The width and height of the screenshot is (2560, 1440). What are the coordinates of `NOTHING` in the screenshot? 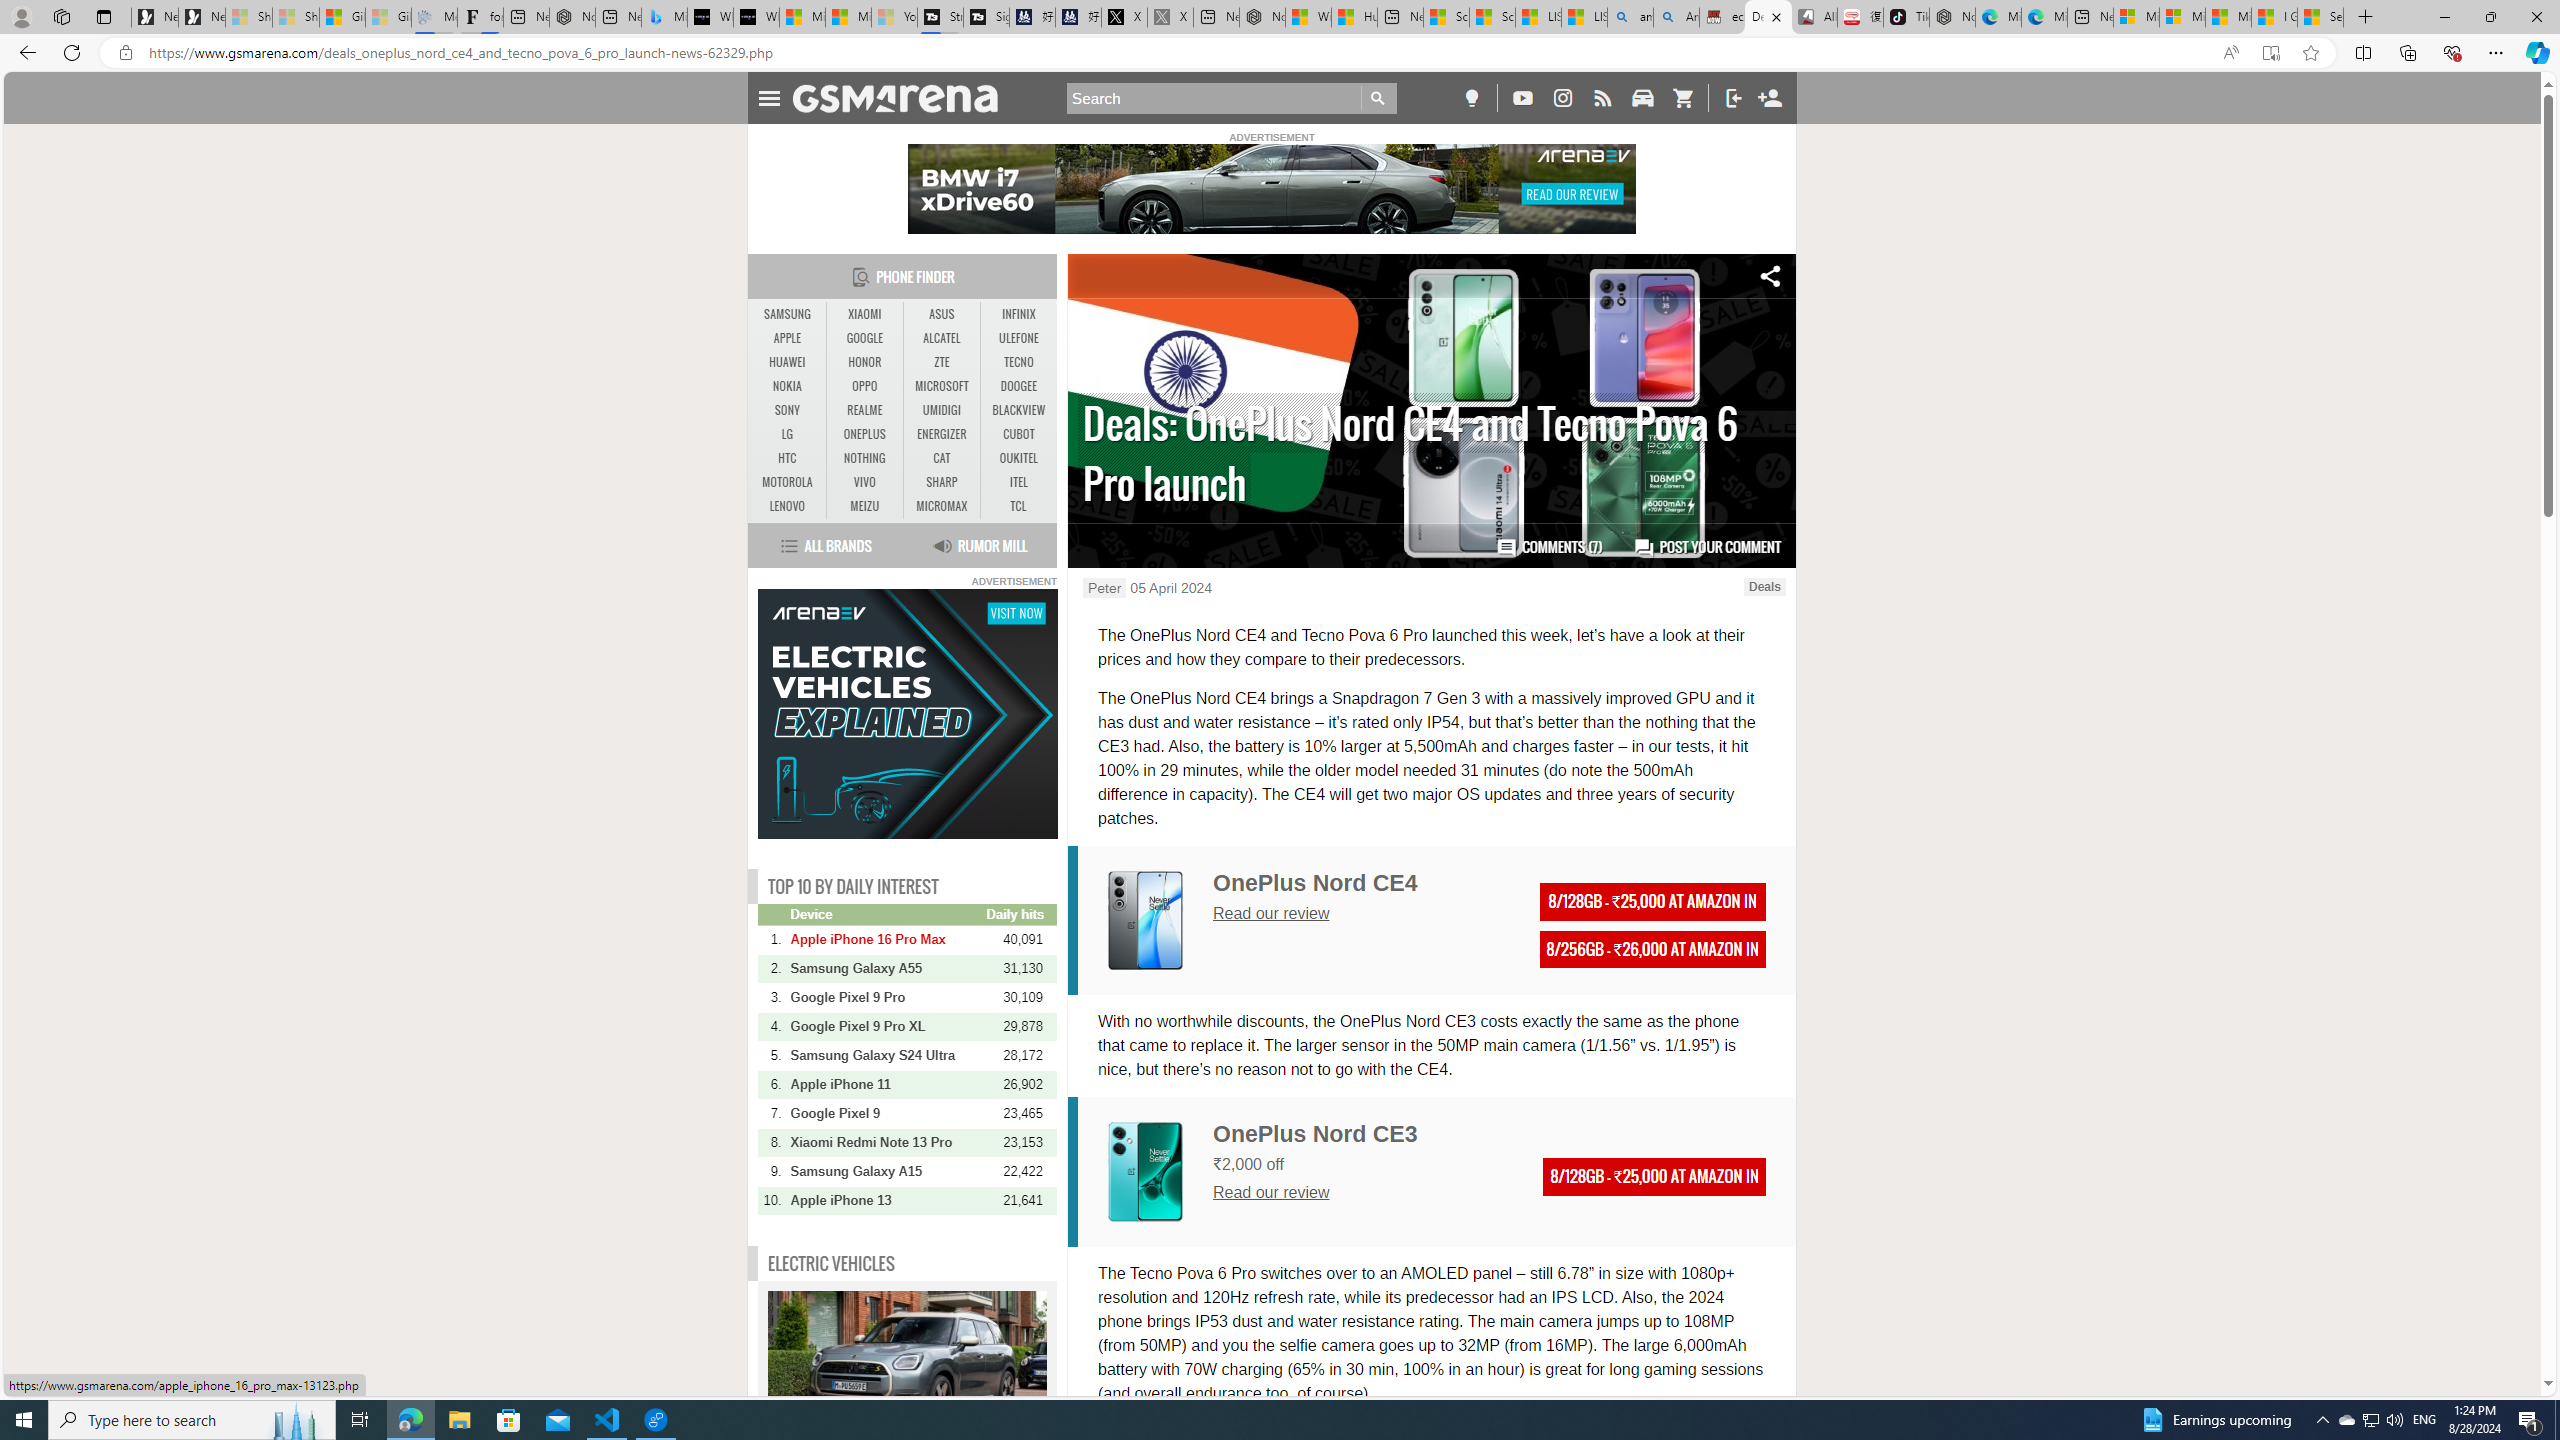 It's located at (864, 458).